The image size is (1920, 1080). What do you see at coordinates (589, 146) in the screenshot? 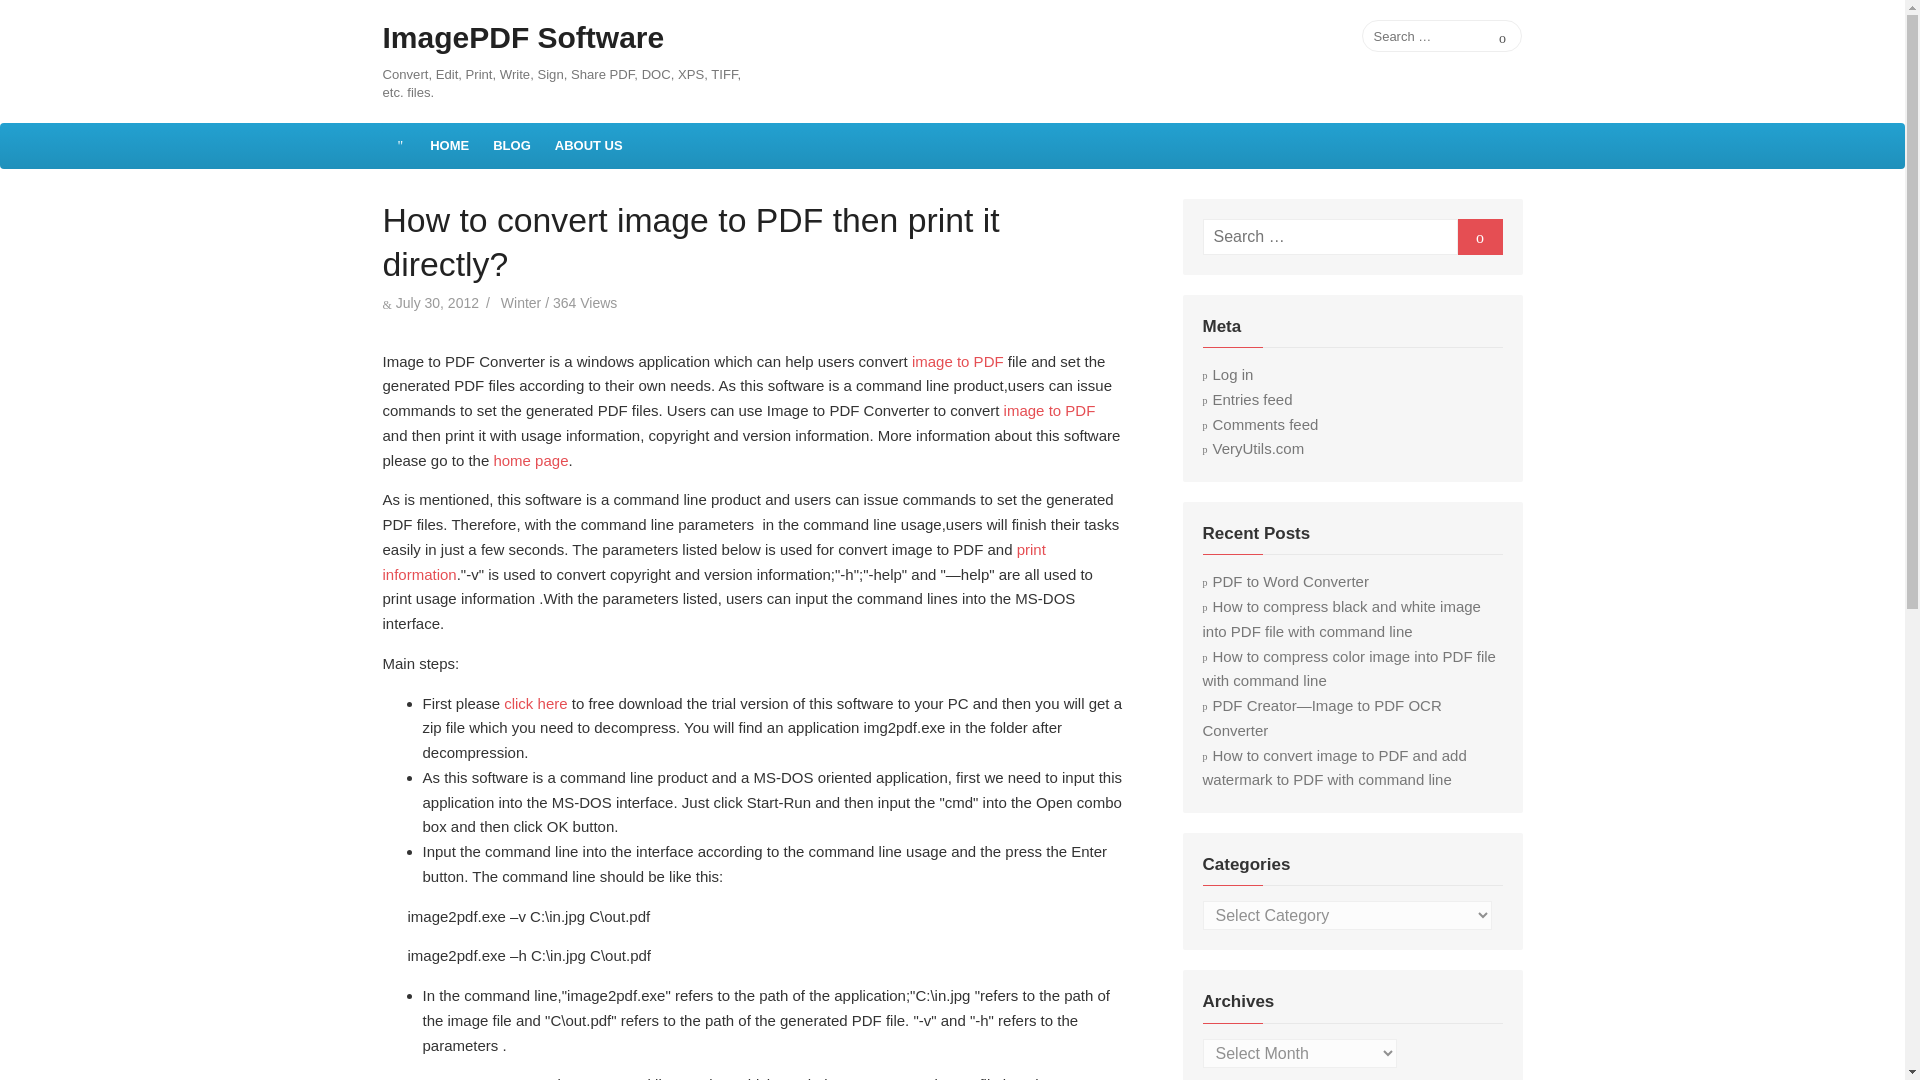
I see `ABOUT US` at bounding box center [589, 146].